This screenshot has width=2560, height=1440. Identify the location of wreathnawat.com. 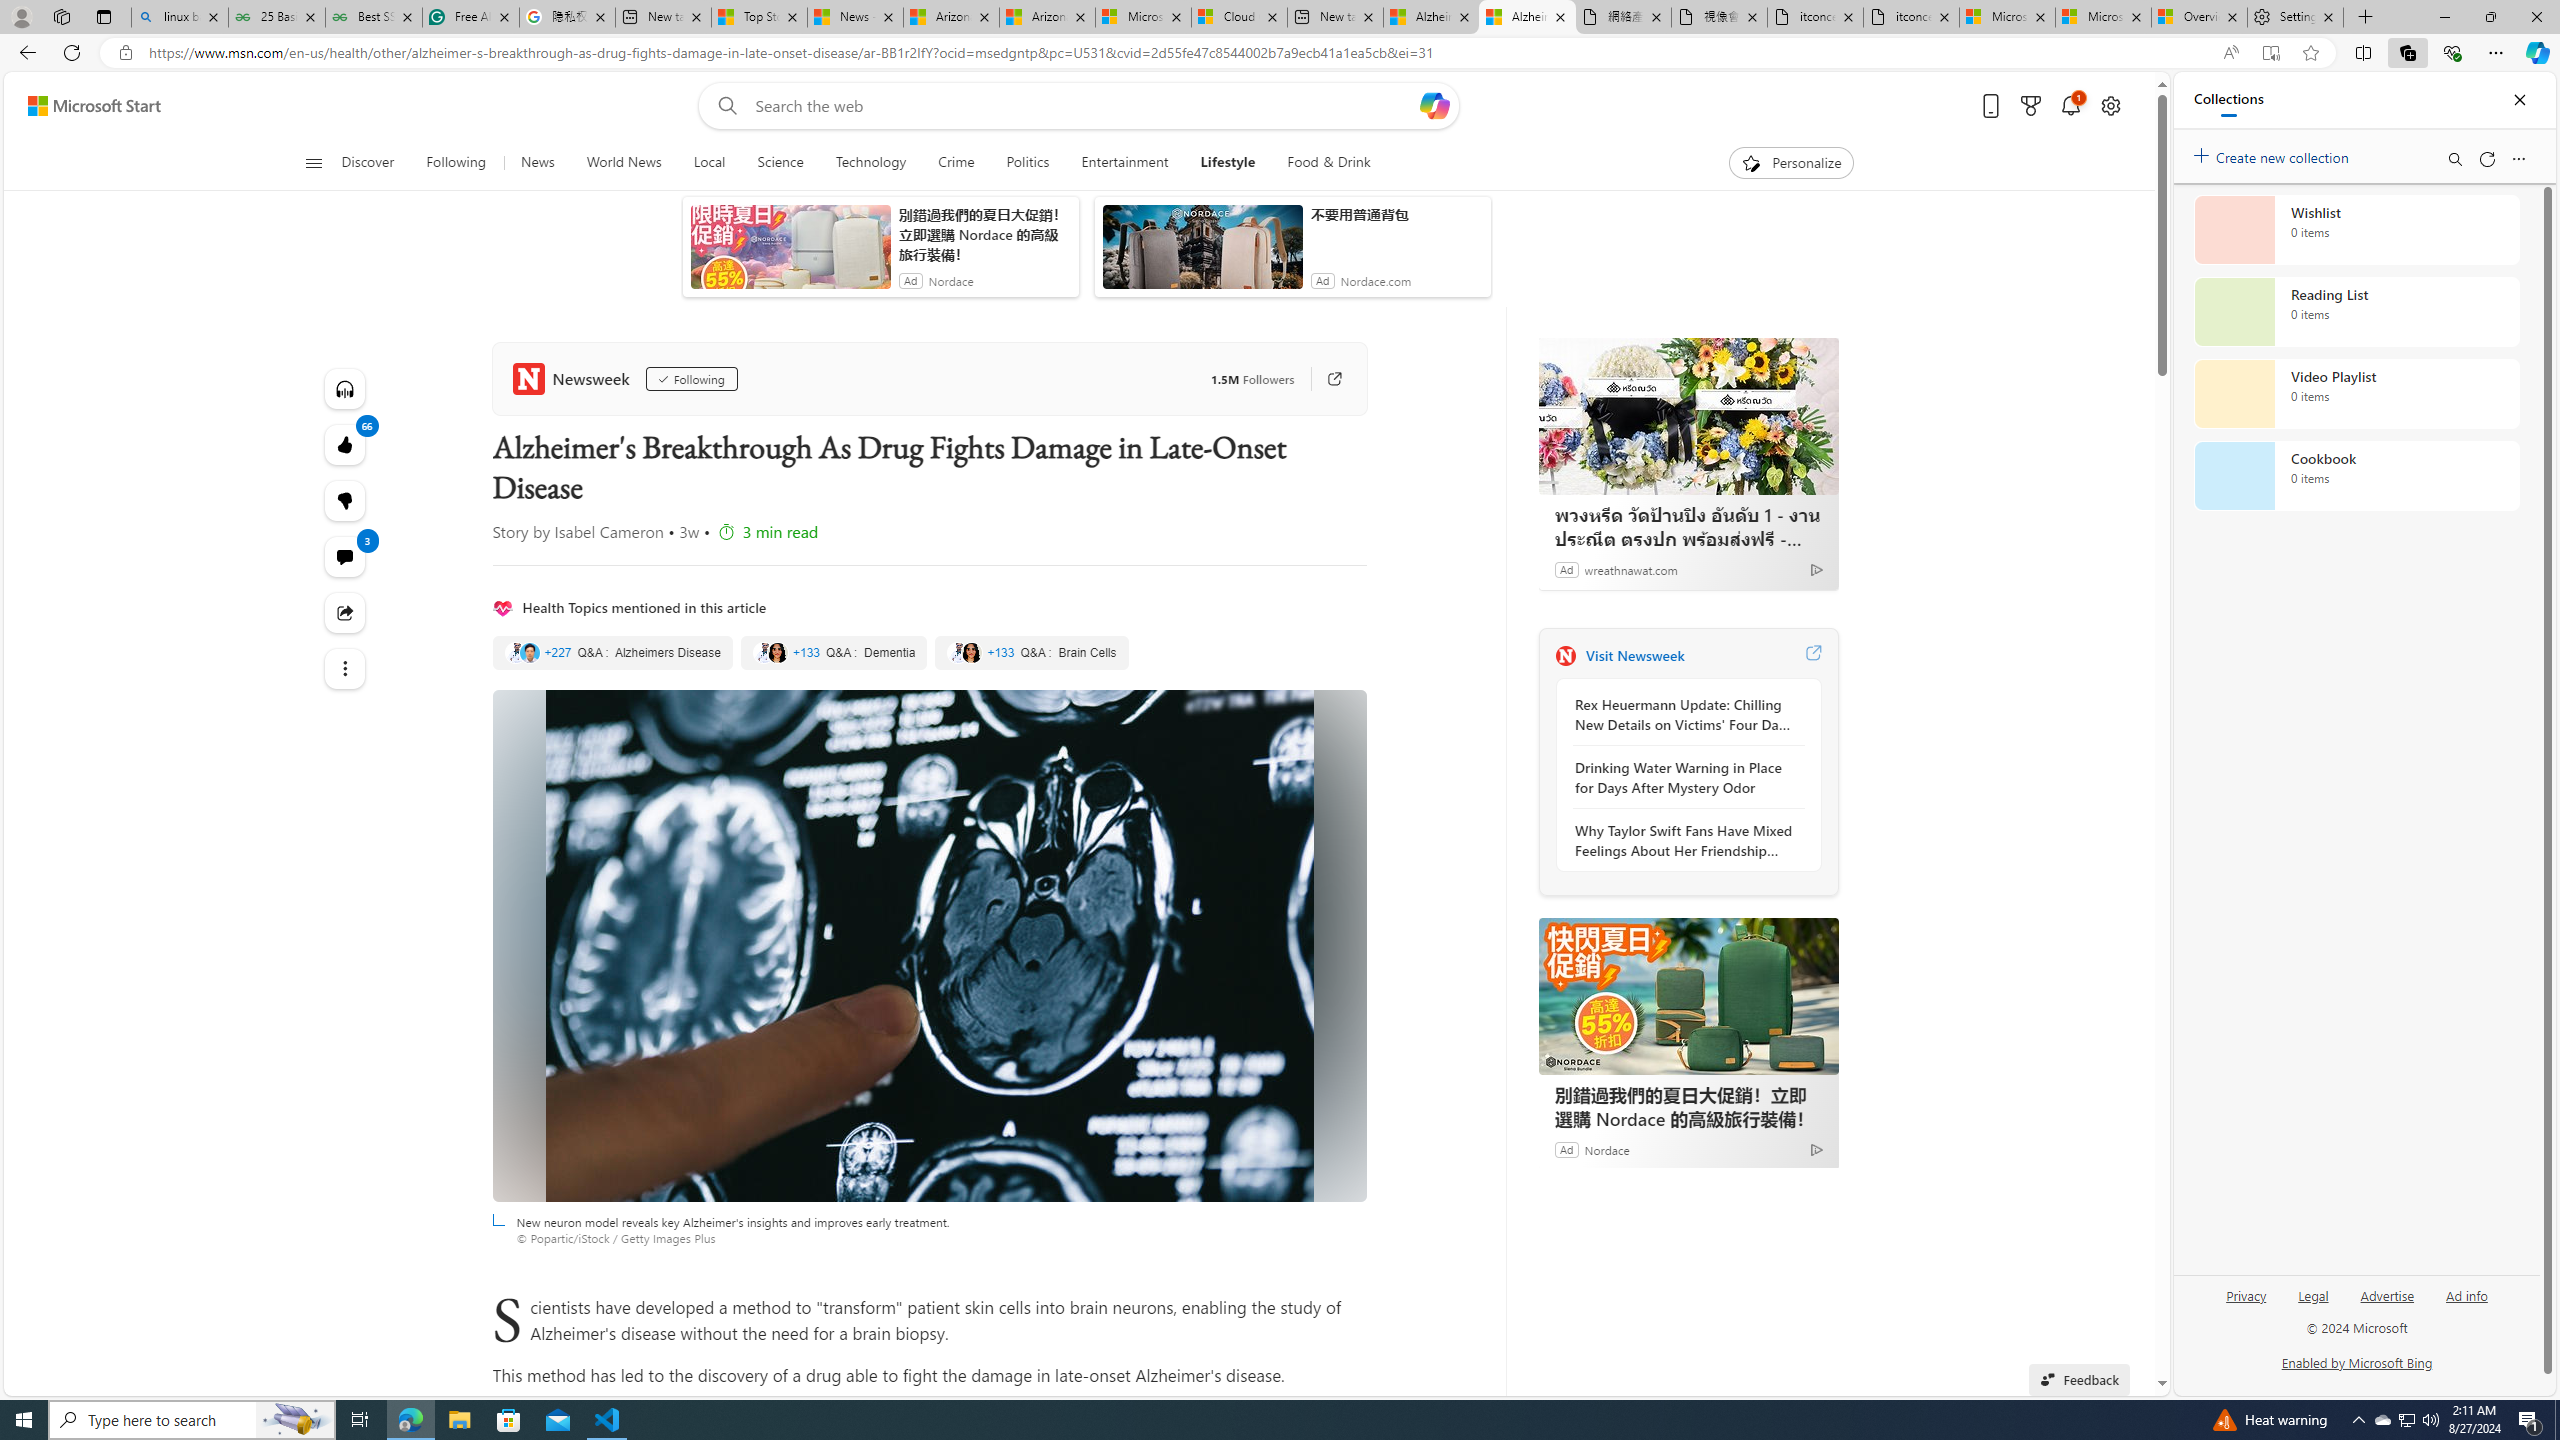
(1630, 569).